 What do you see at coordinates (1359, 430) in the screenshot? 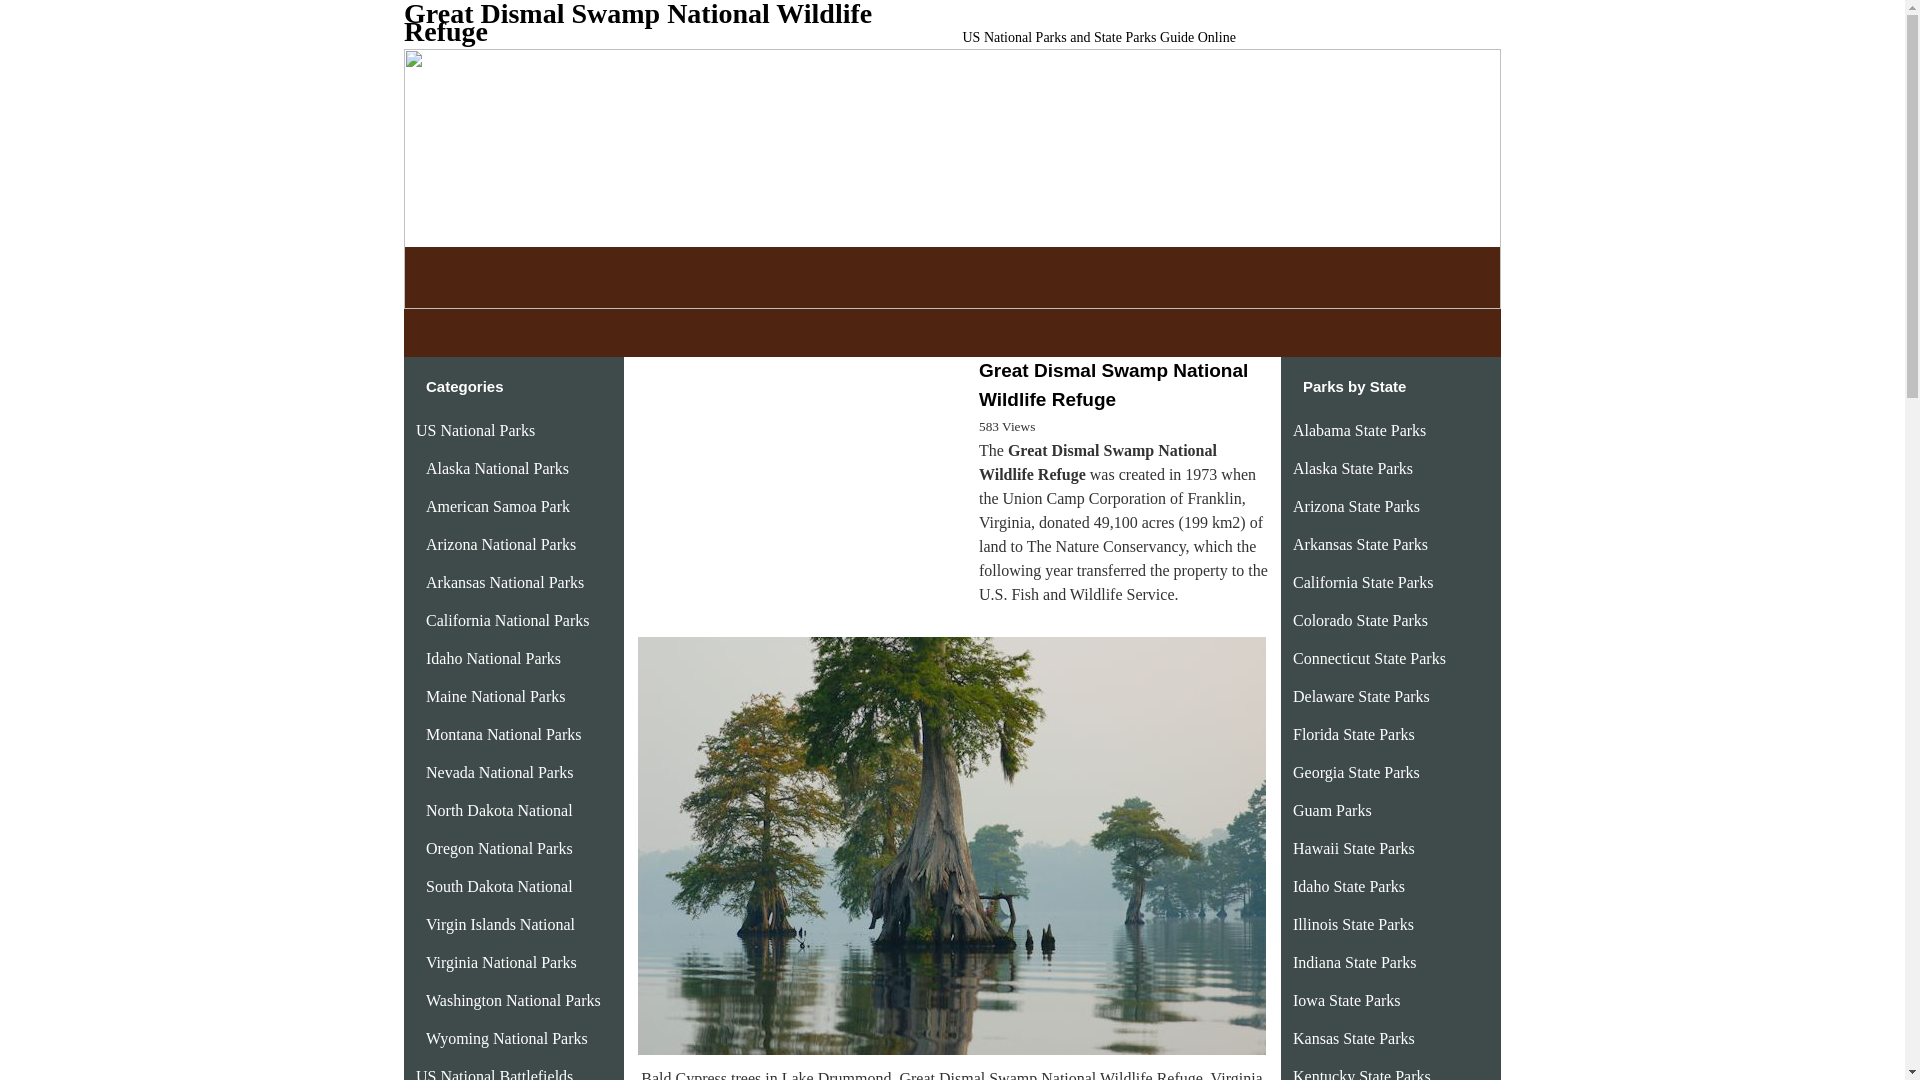
I see `Alabama State Parks` at bounding box center [1359, 430].